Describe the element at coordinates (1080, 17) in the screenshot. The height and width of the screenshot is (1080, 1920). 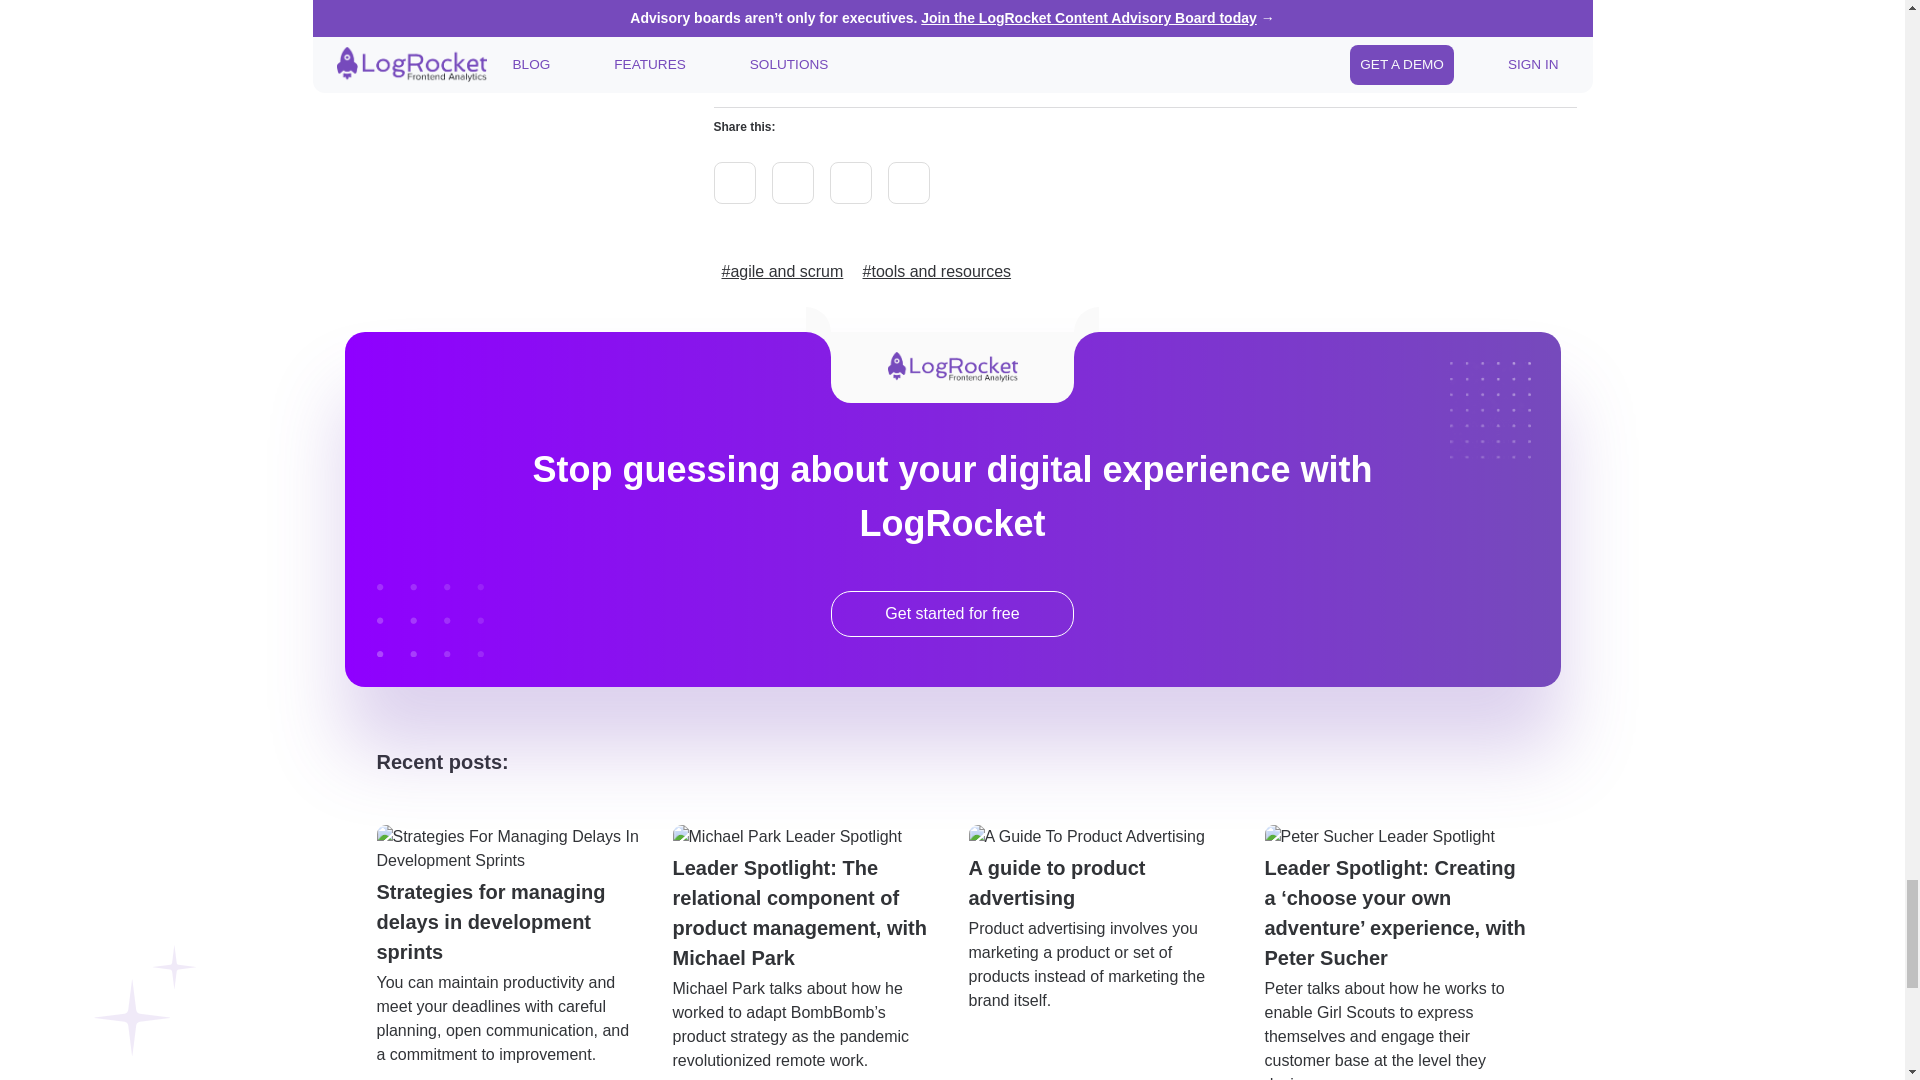
I see `LogRocket` at that location.